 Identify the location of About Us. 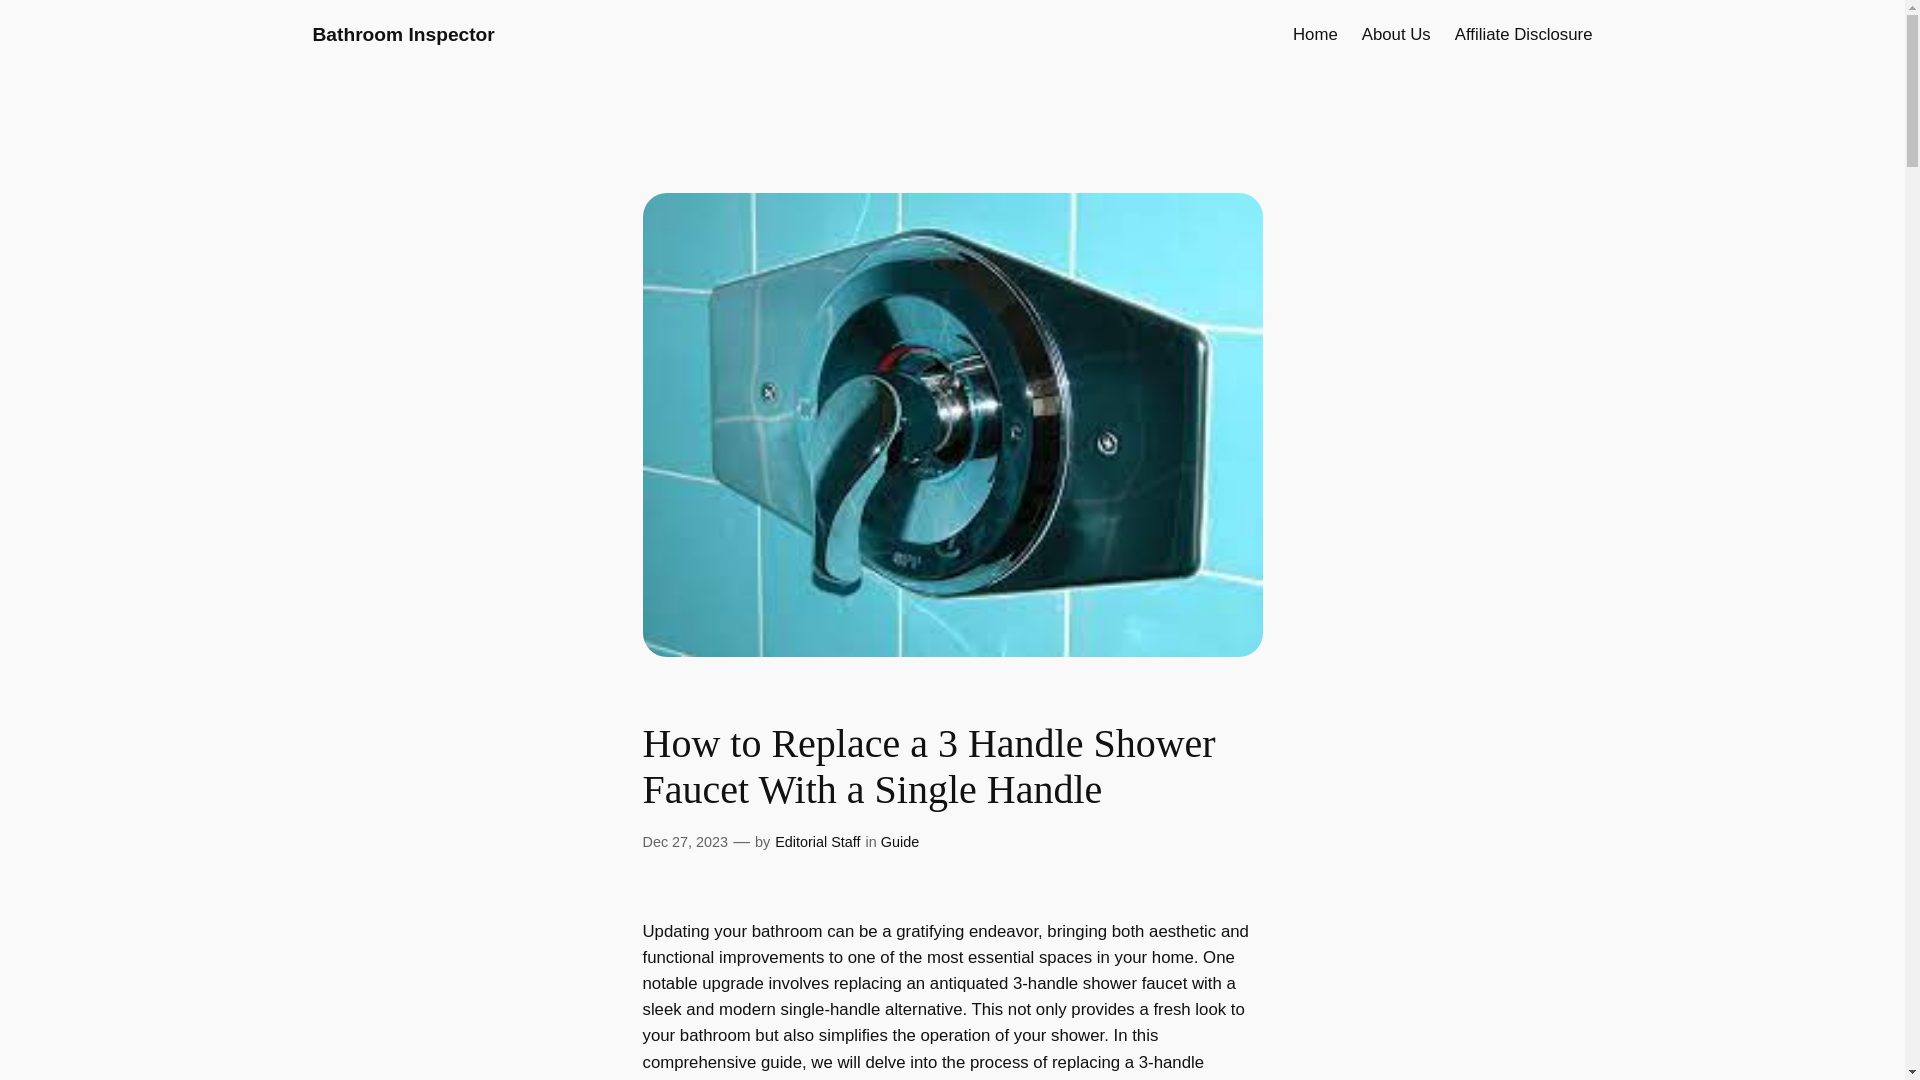
(1396, 34).